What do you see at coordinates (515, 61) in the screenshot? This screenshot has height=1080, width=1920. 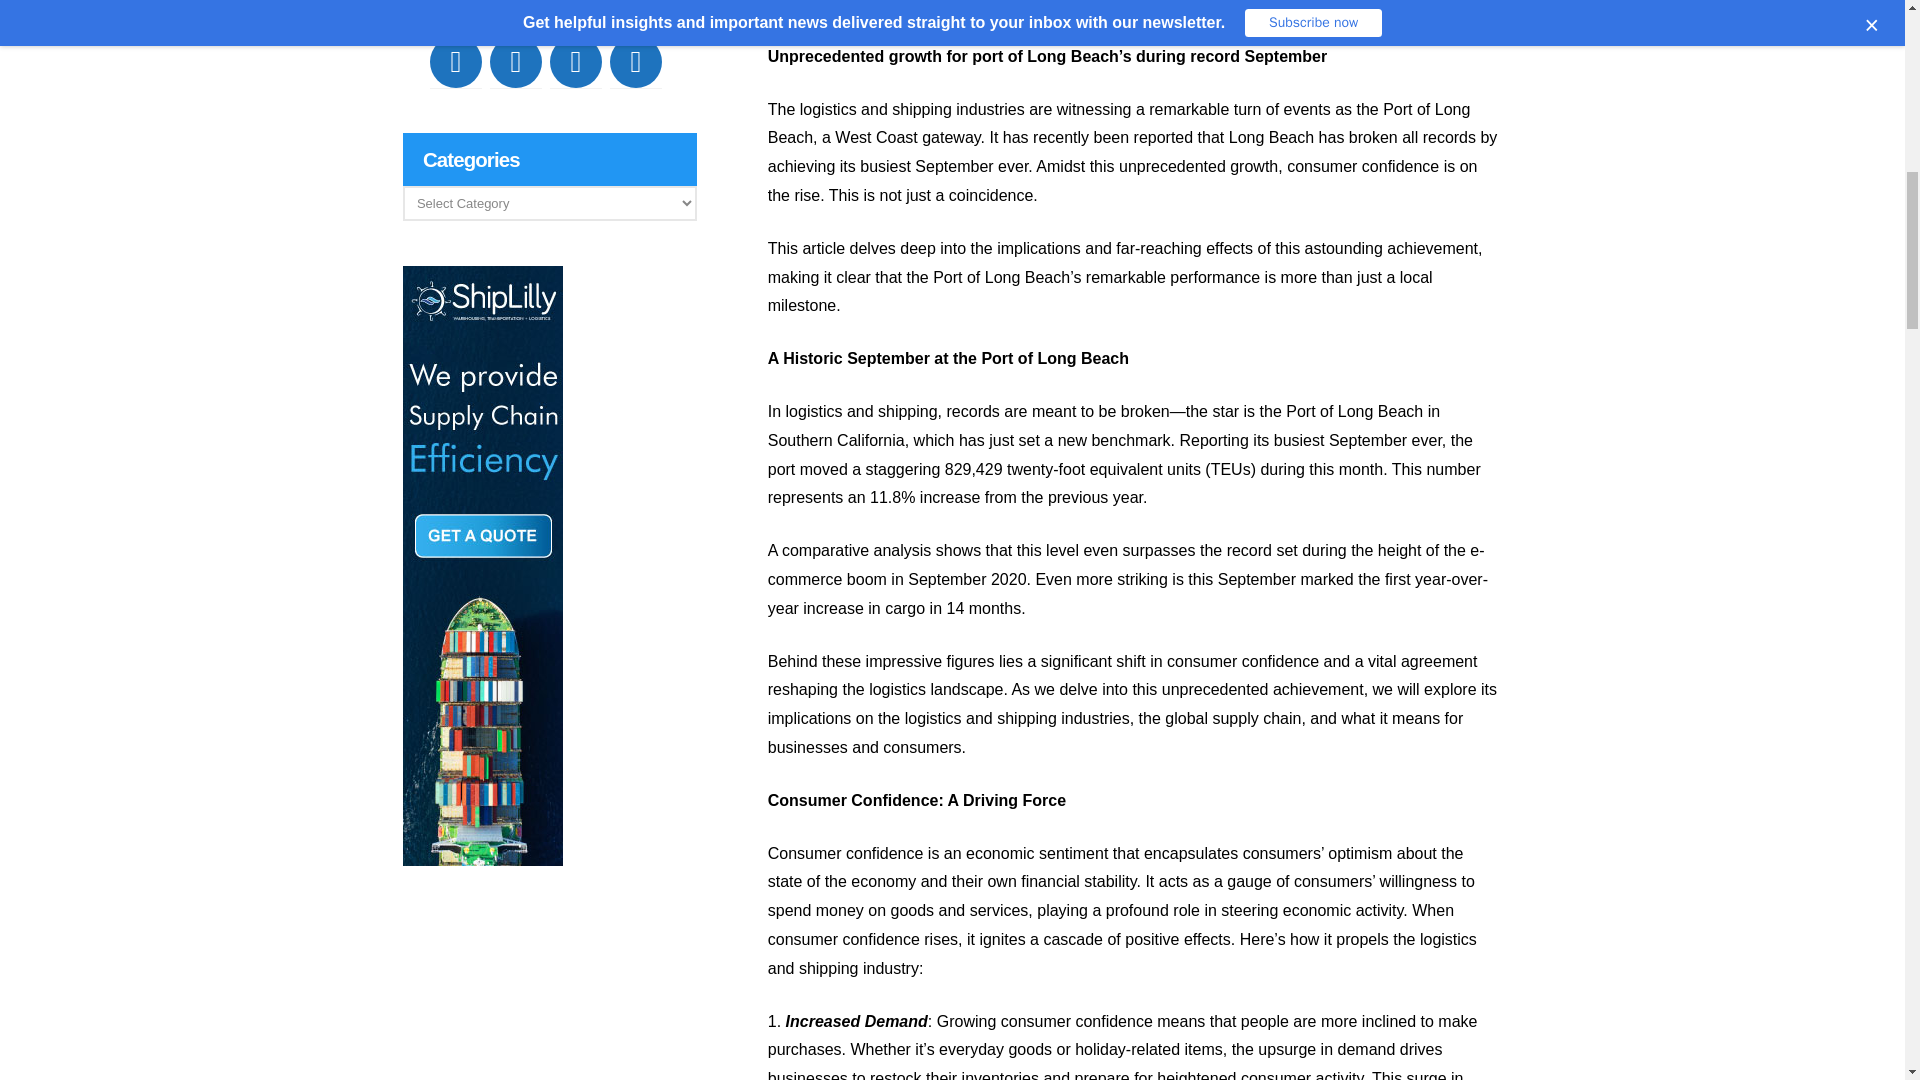 I see `LinkedIn` at bounding box center [515, 61].